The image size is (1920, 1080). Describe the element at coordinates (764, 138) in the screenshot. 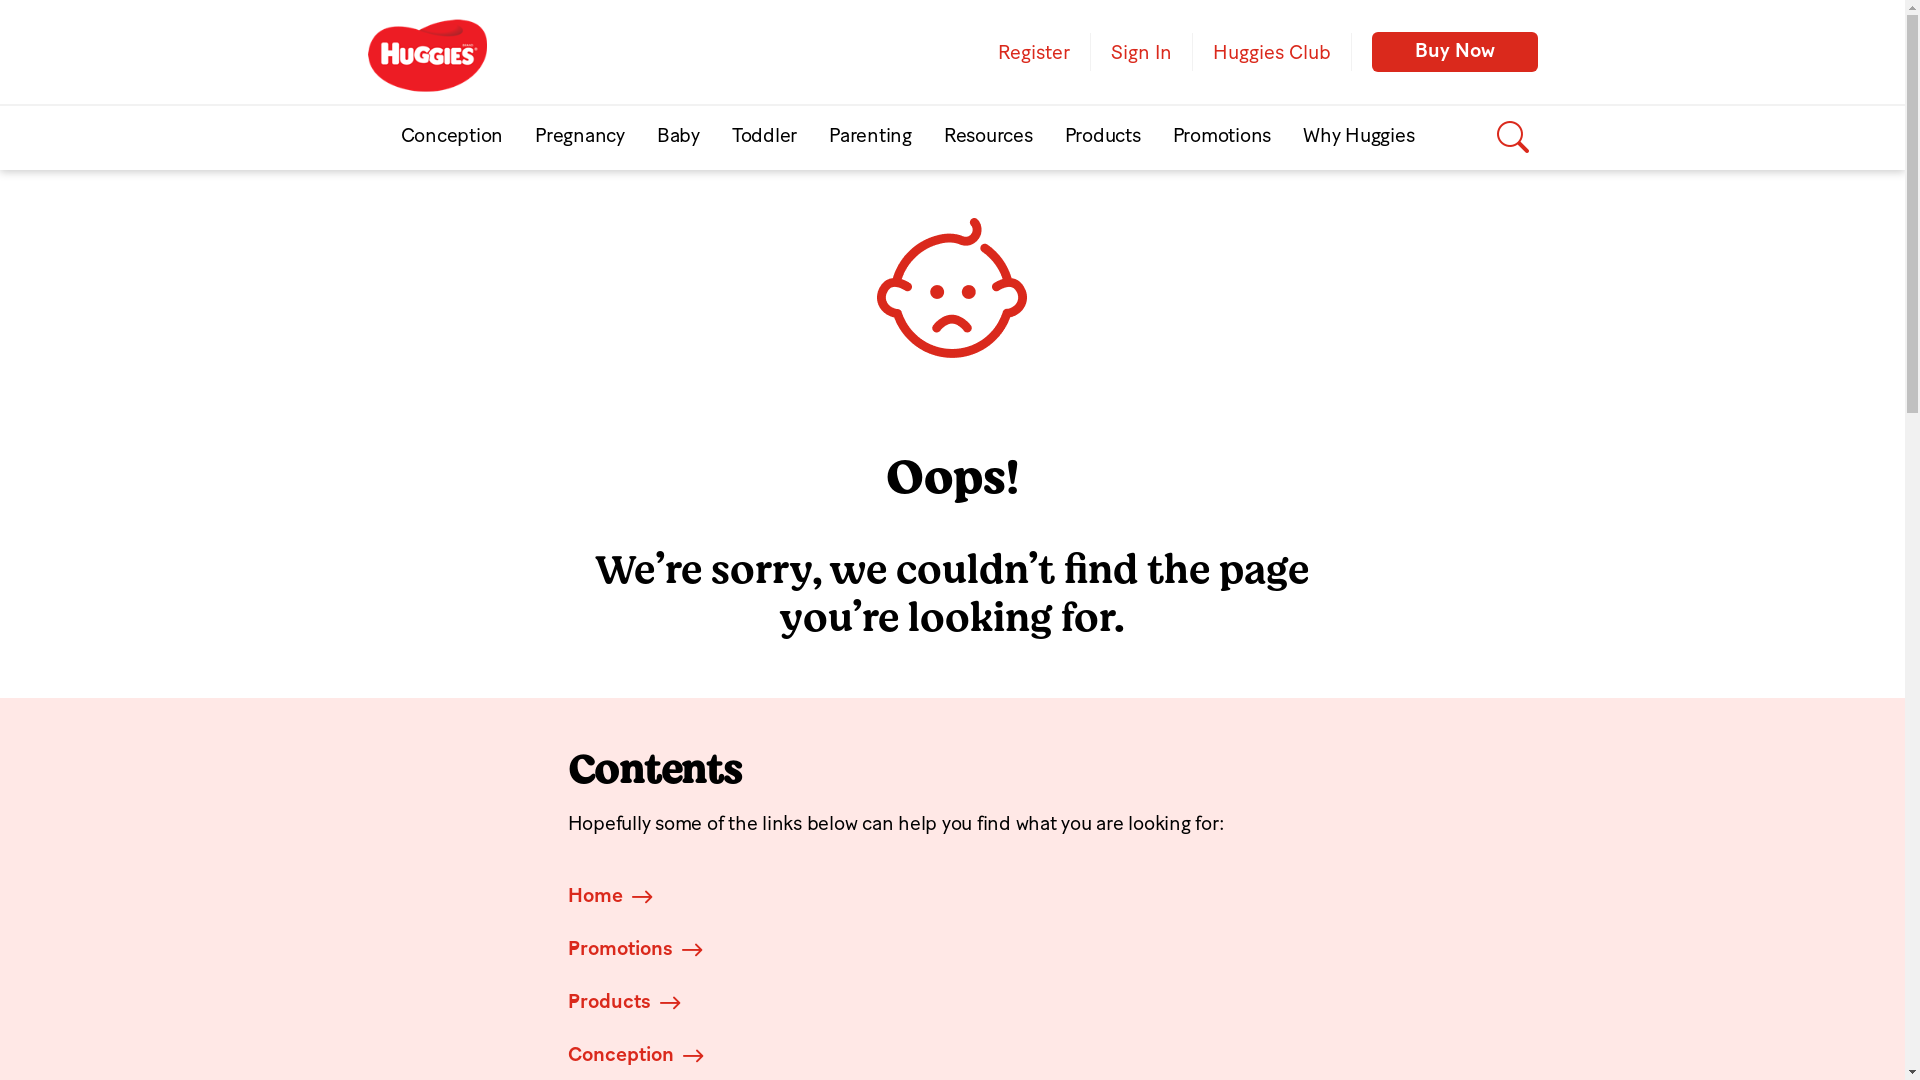

I see `Toddler` at that location.